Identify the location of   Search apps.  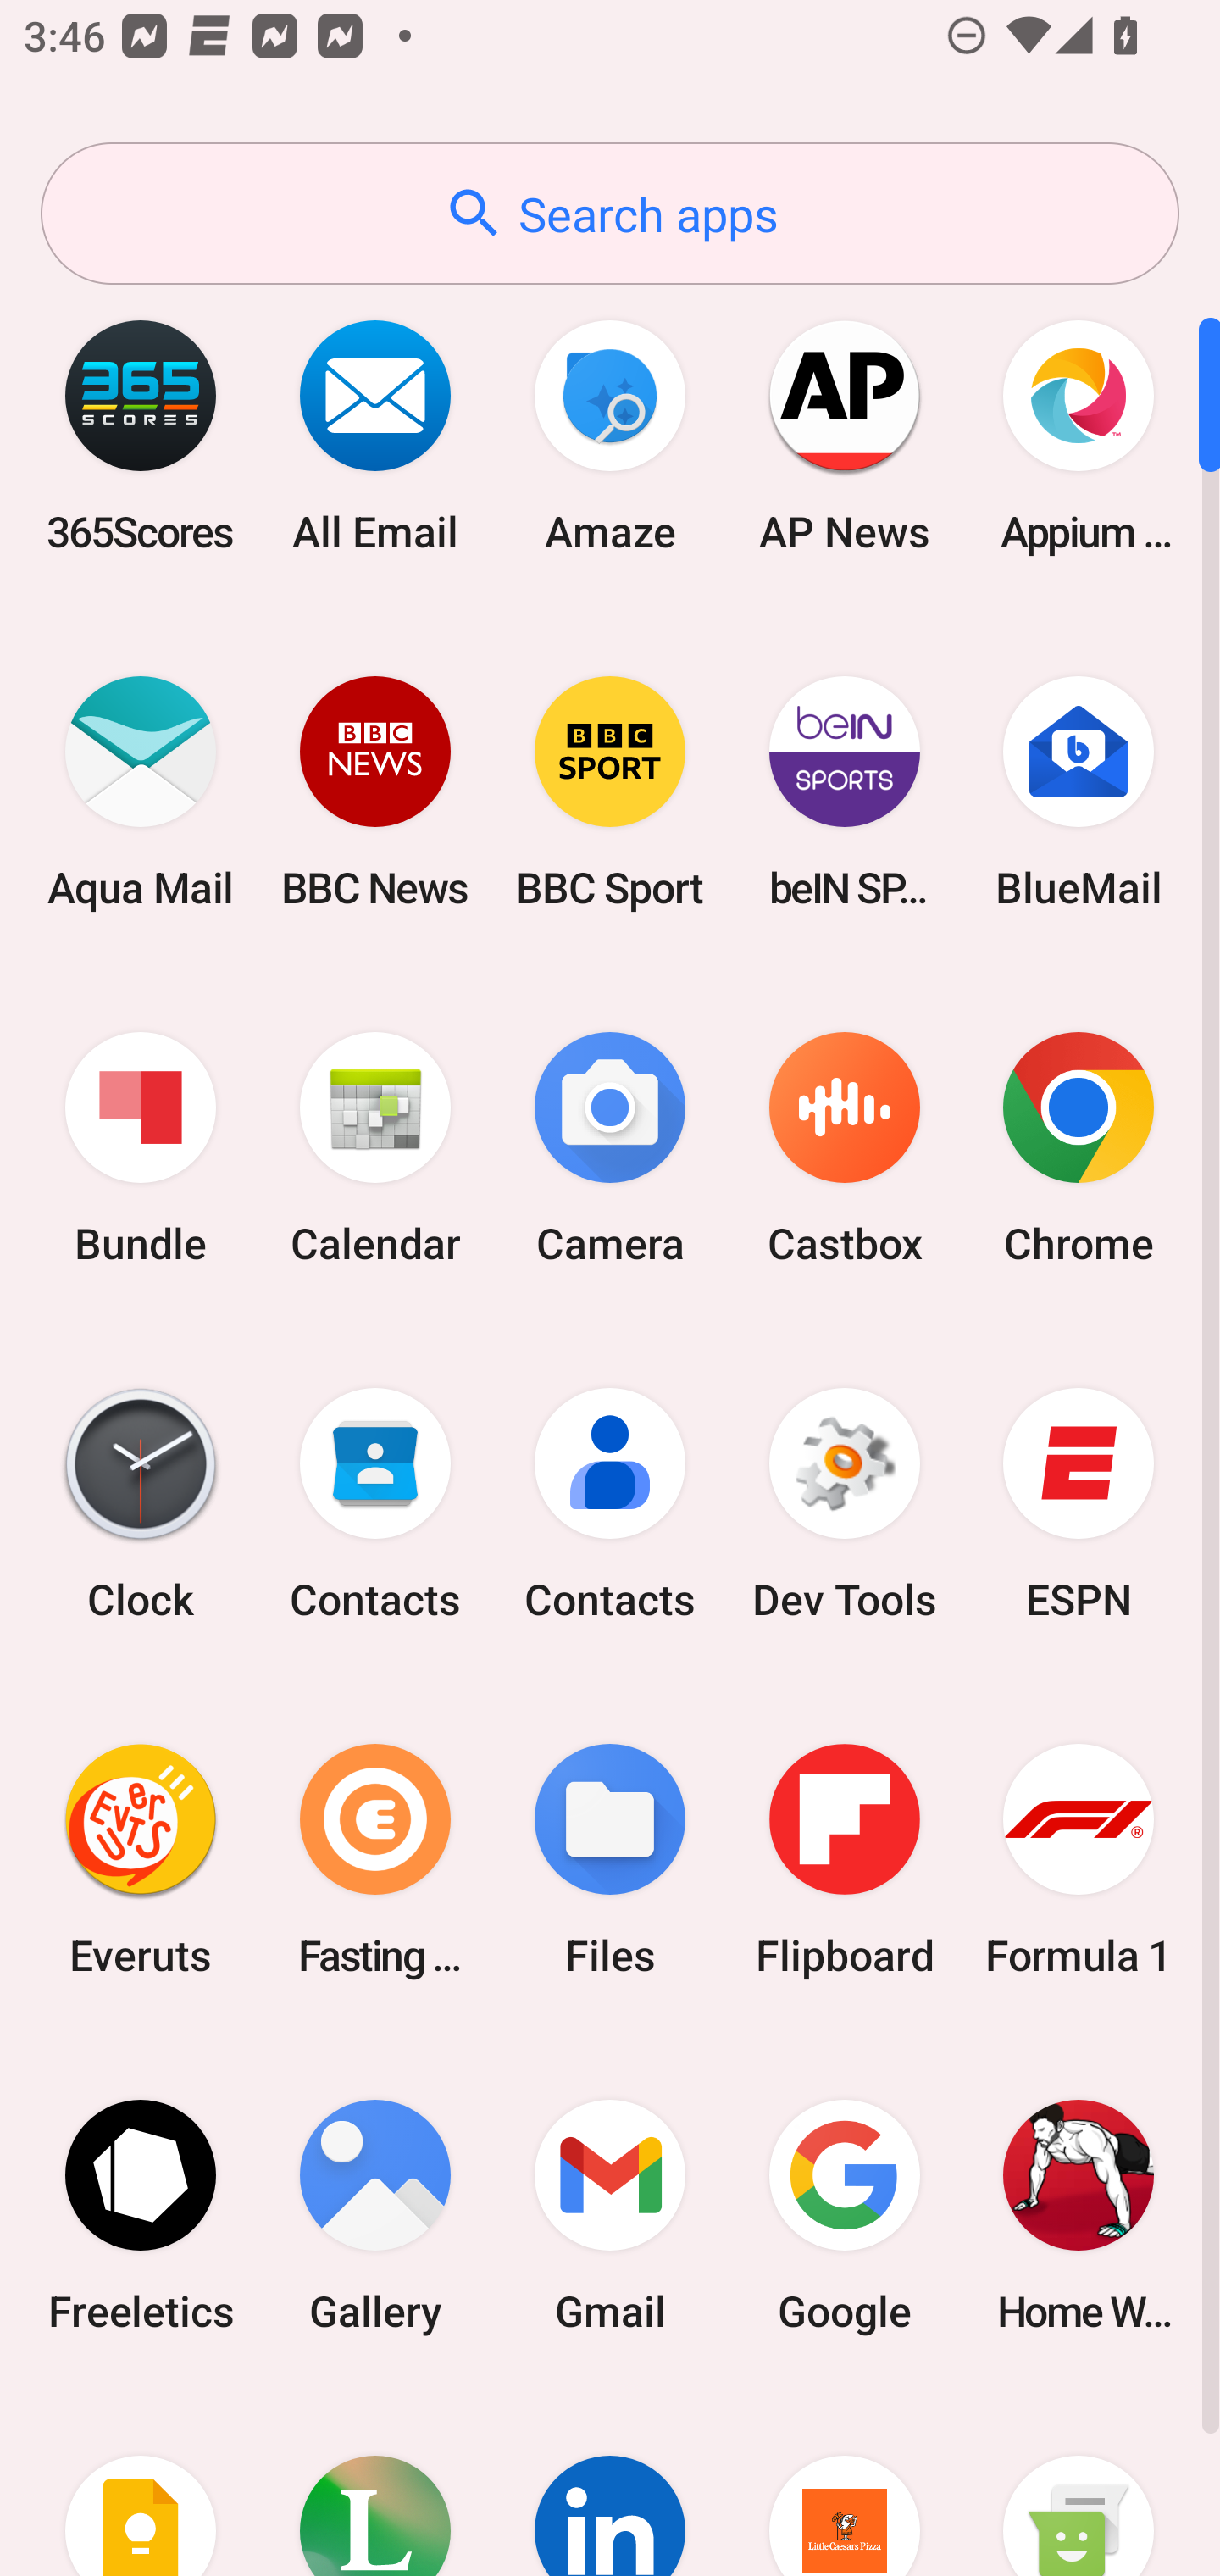
(610, 214).